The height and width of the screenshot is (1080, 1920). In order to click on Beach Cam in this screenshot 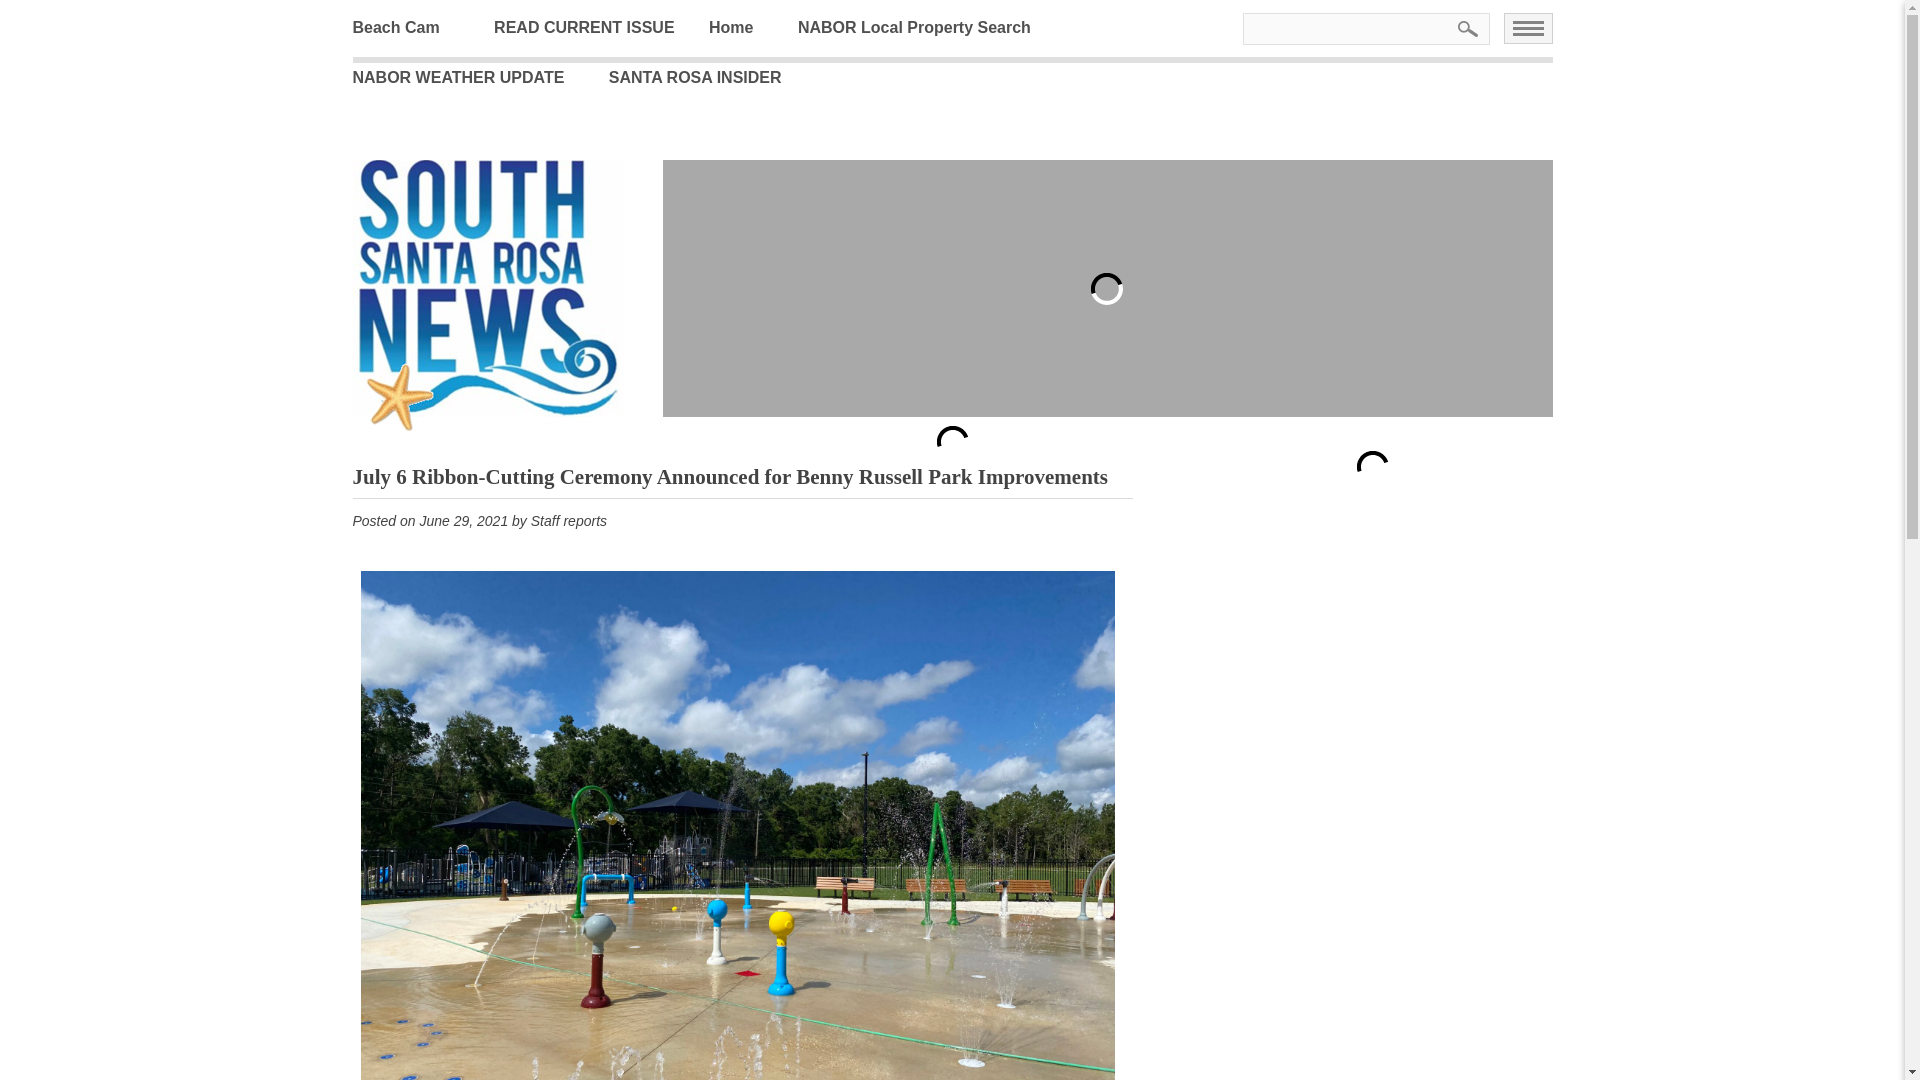, I will do `click(410, 28)`.